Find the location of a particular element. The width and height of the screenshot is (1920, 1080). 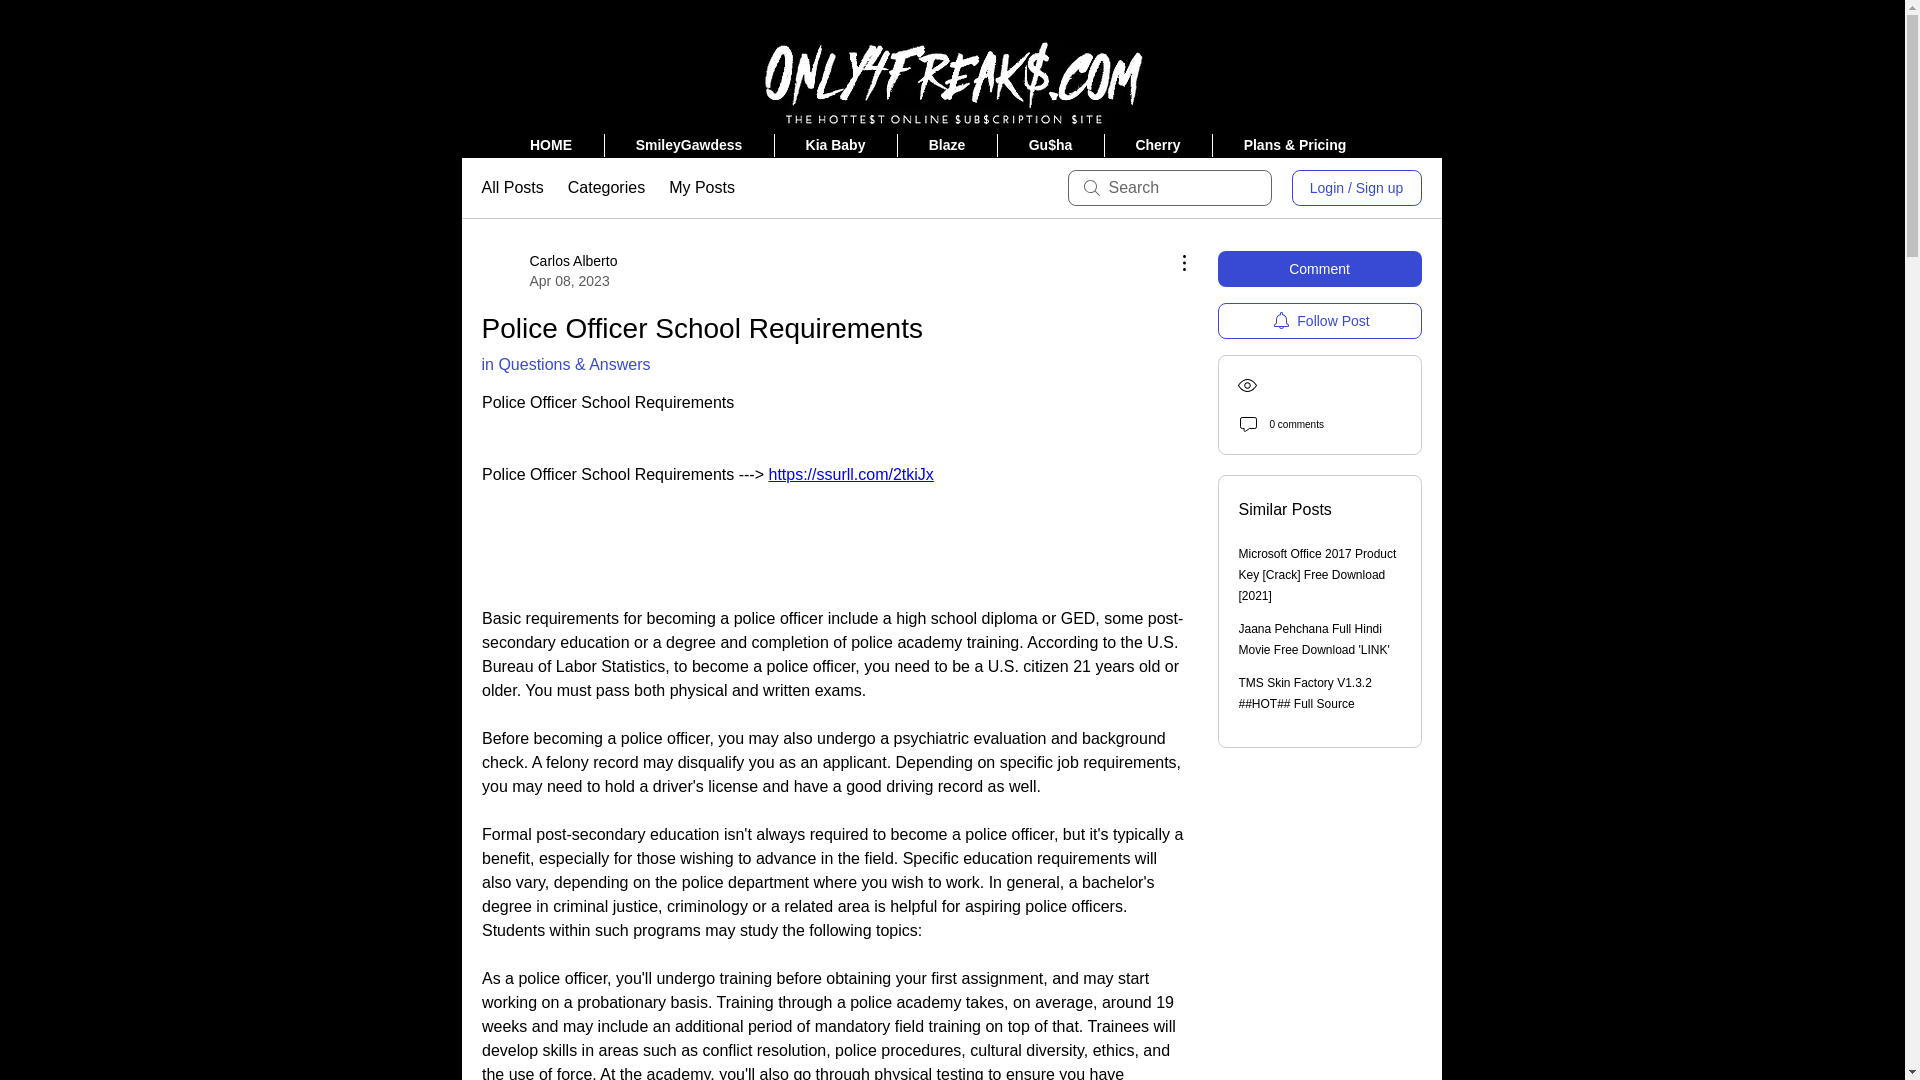

Cherry is located at coordinates (1158, 144).